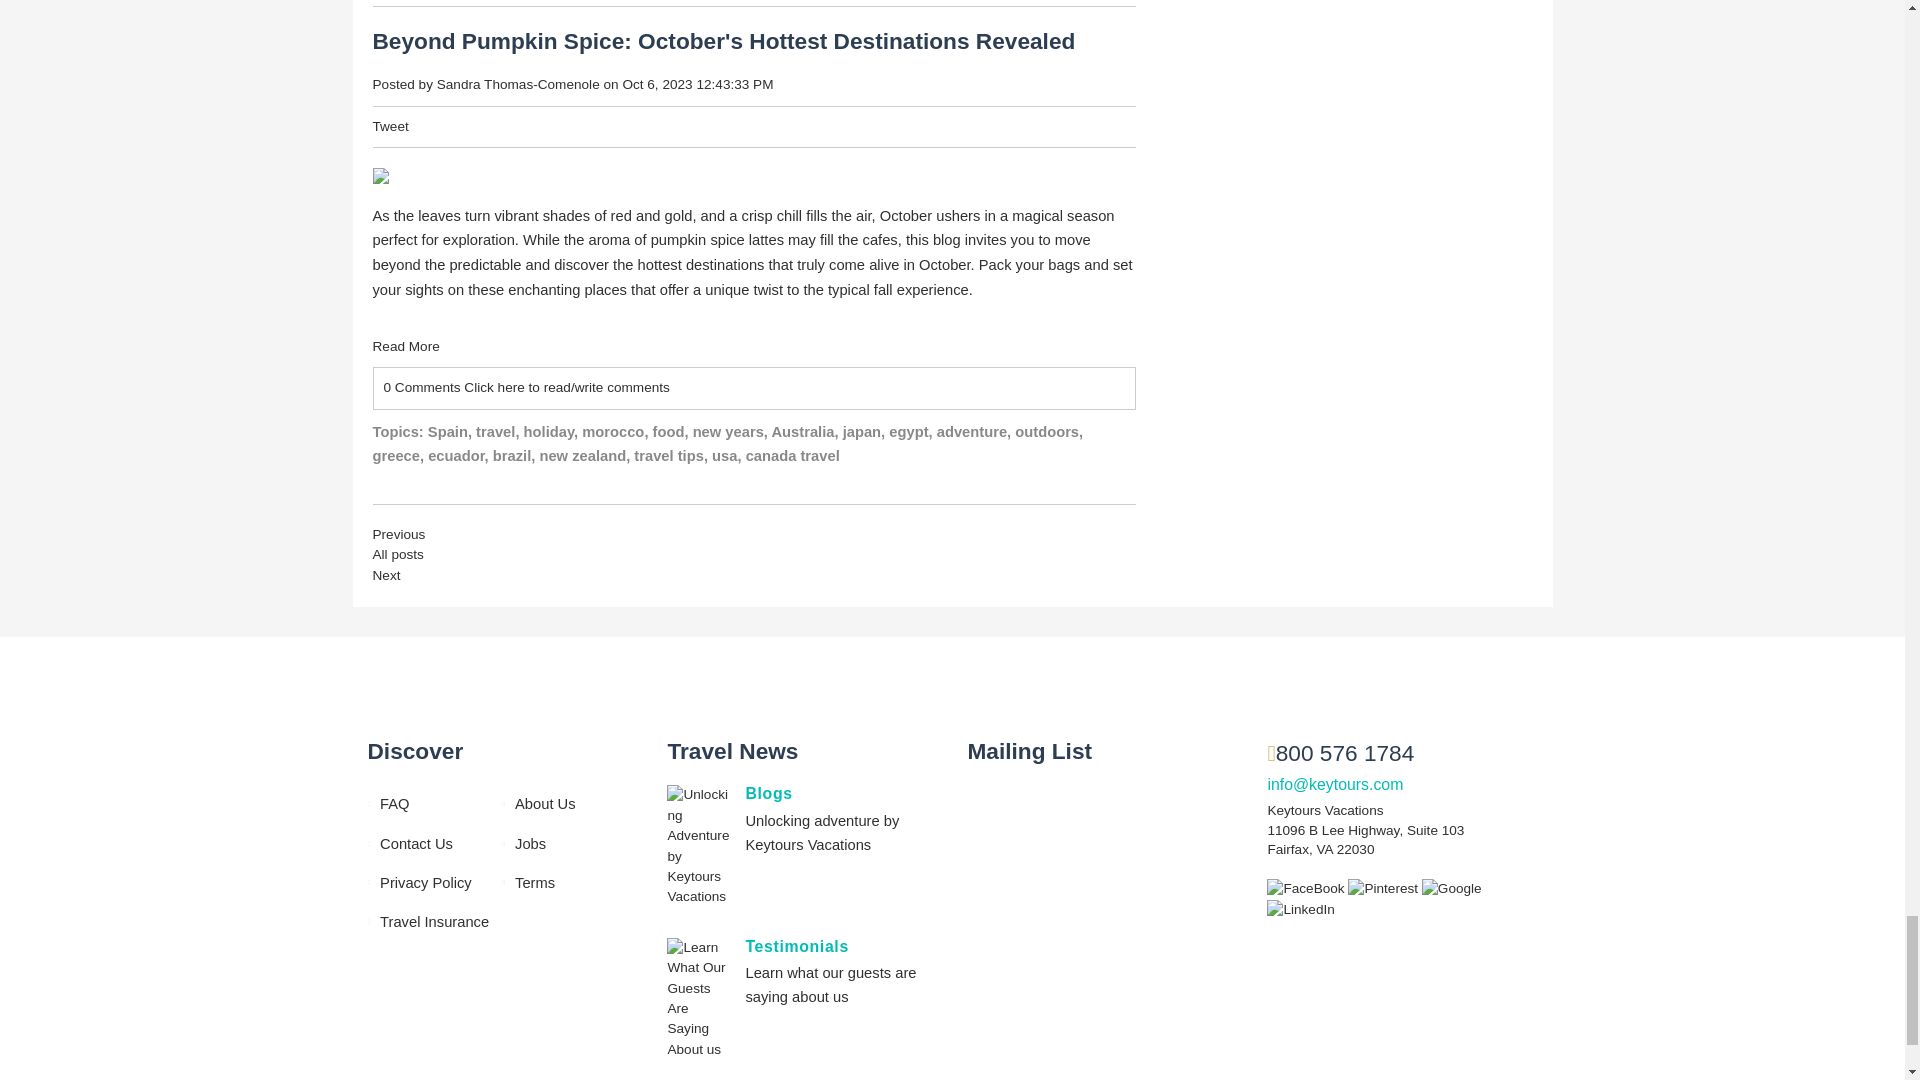 The width and height of the screenshot is (1920, 1080). Describe the element at coordinates (1300, 908) in the screenshot. I see `linked id` at that location.